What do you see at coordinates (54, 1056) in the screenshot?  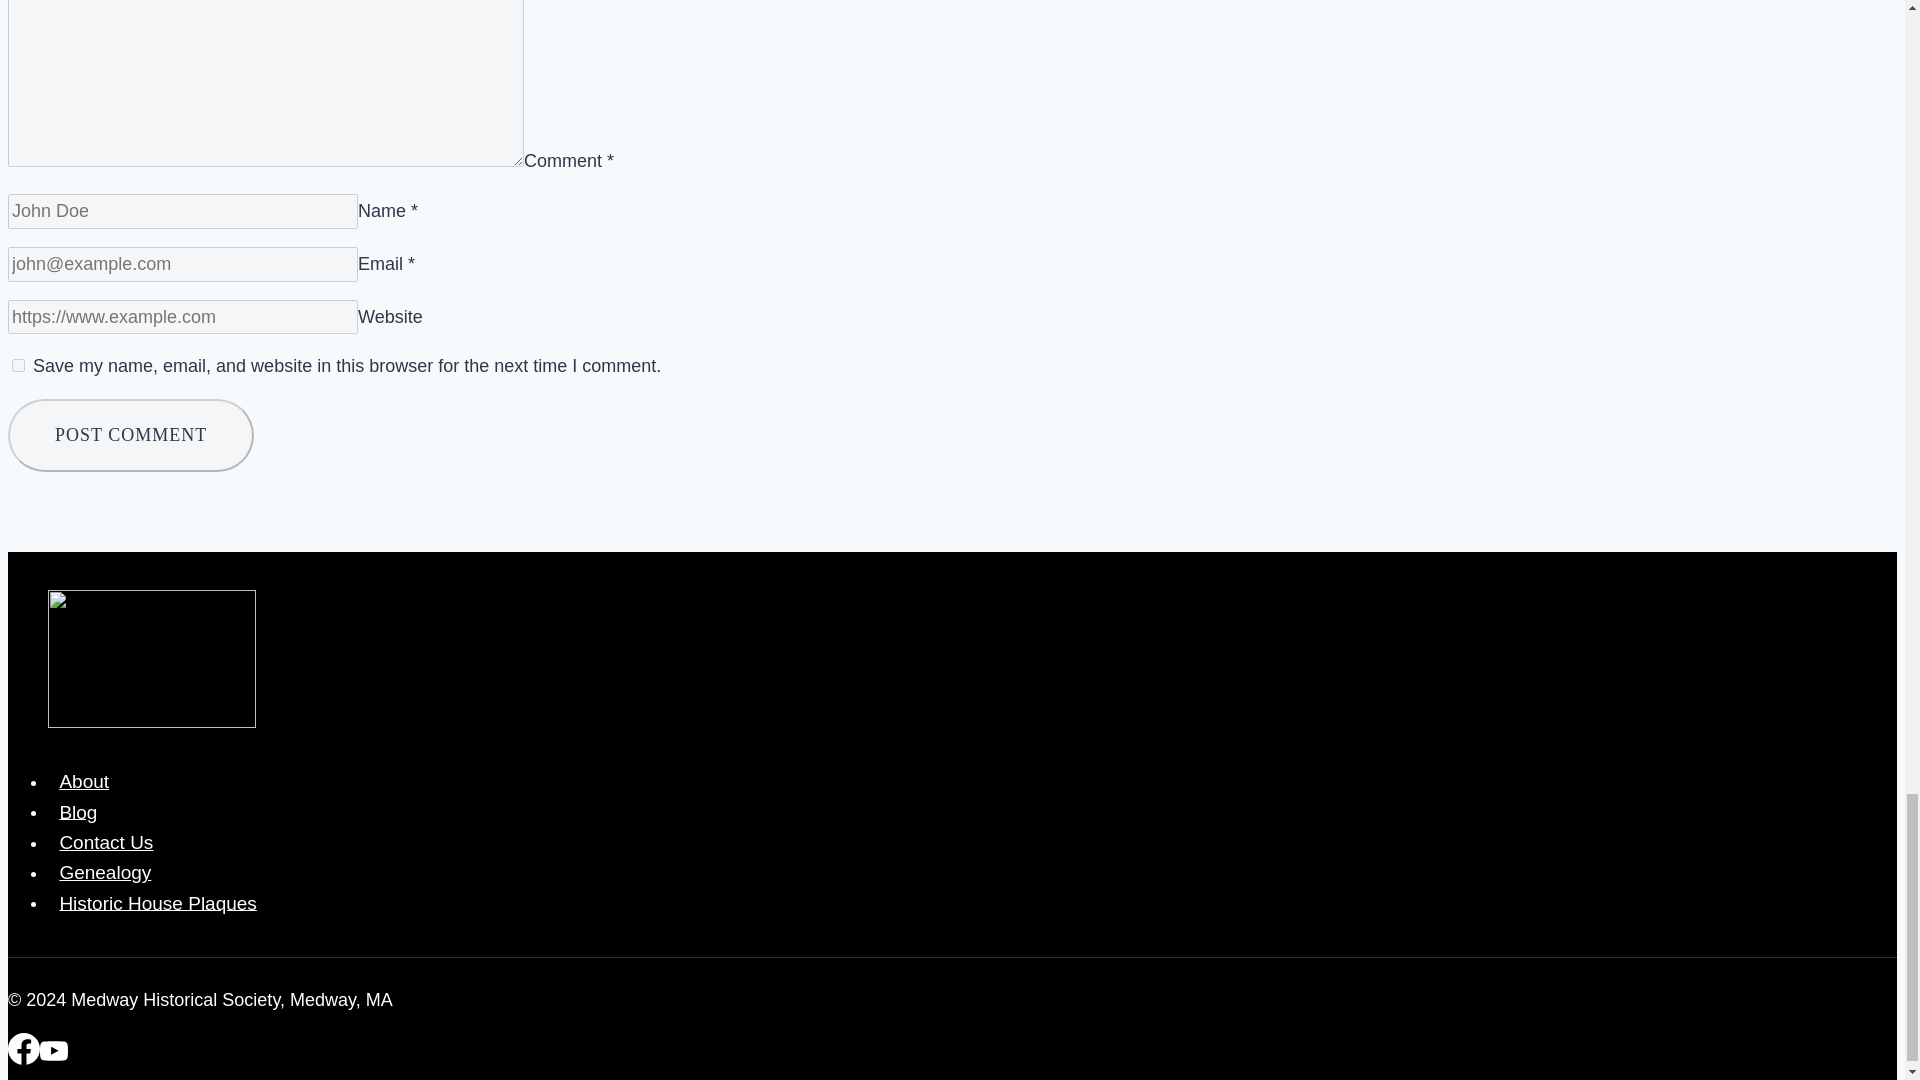 I see `YouTube` at bounding box center [54, 1056].